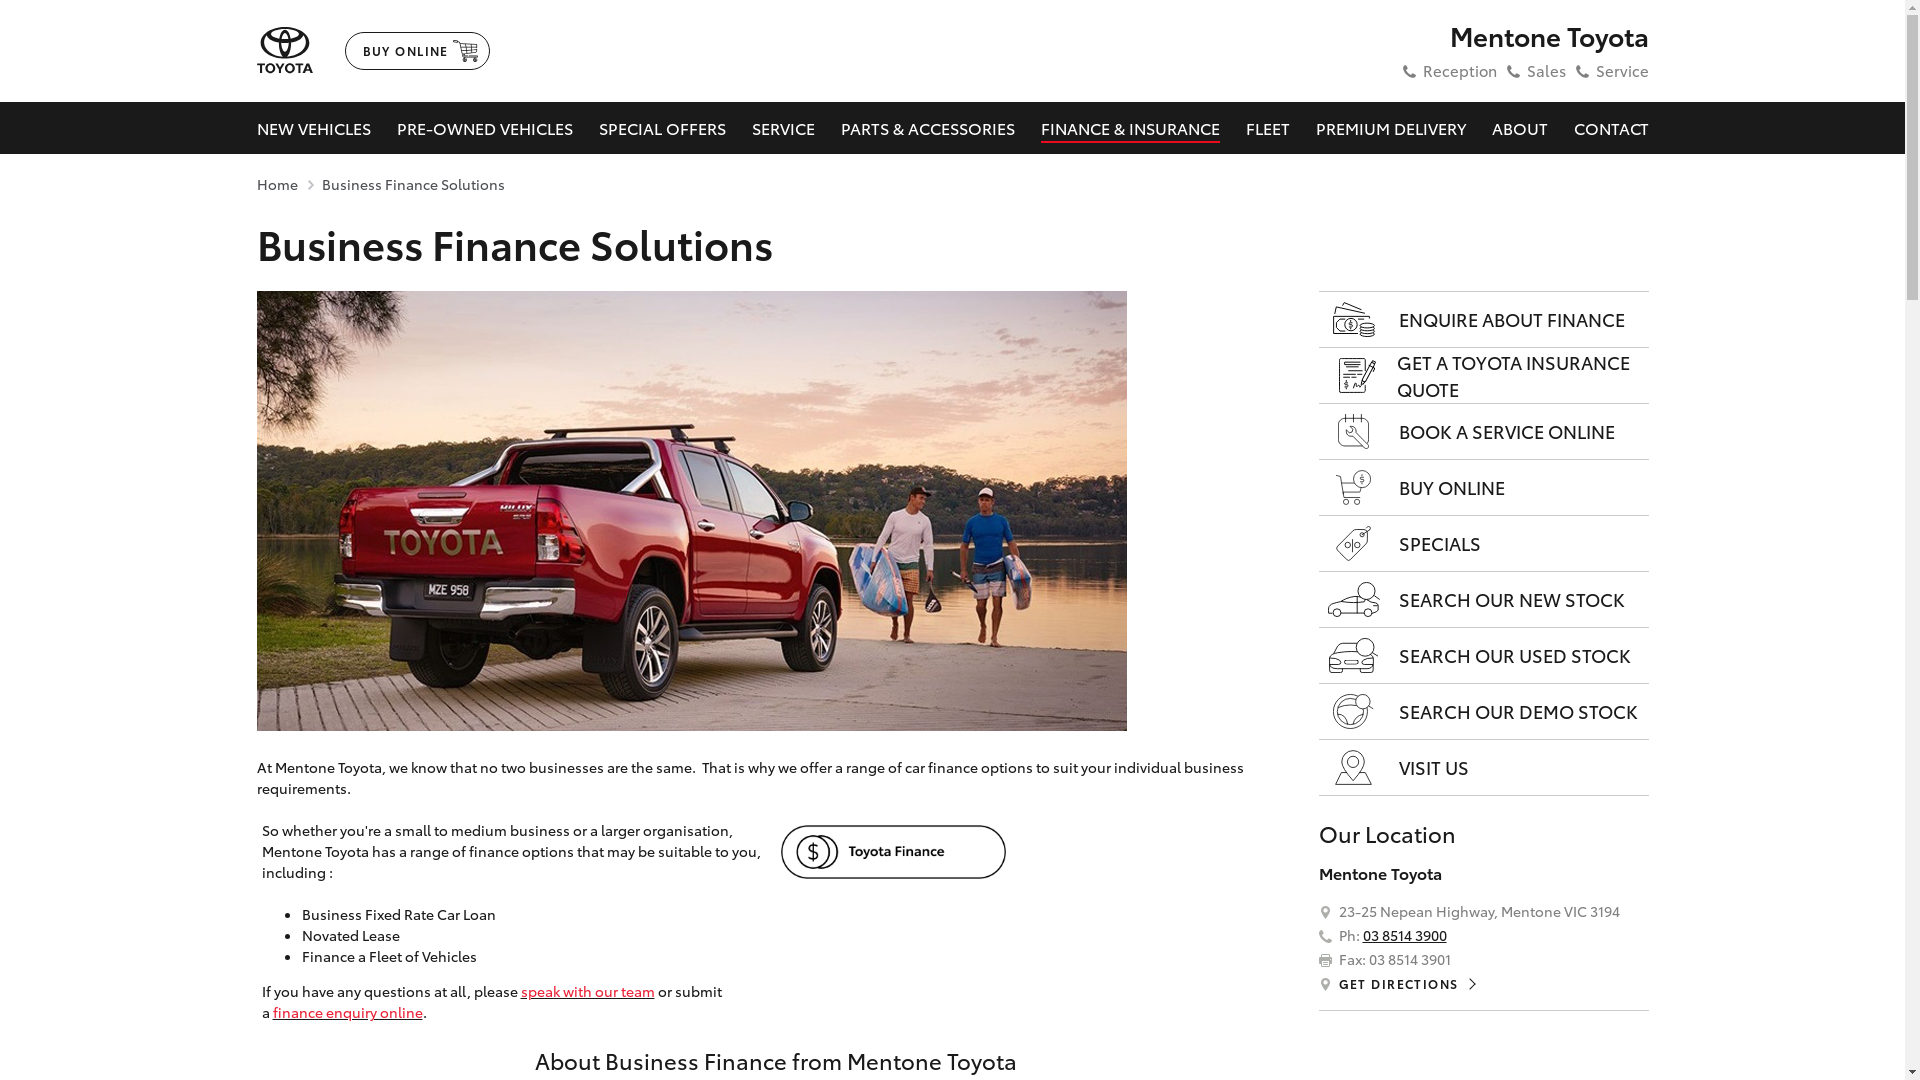 The height and width of the screenshot is (1080, 1920). I want to click on GET DIRECTIONS, so click(1406, 984).